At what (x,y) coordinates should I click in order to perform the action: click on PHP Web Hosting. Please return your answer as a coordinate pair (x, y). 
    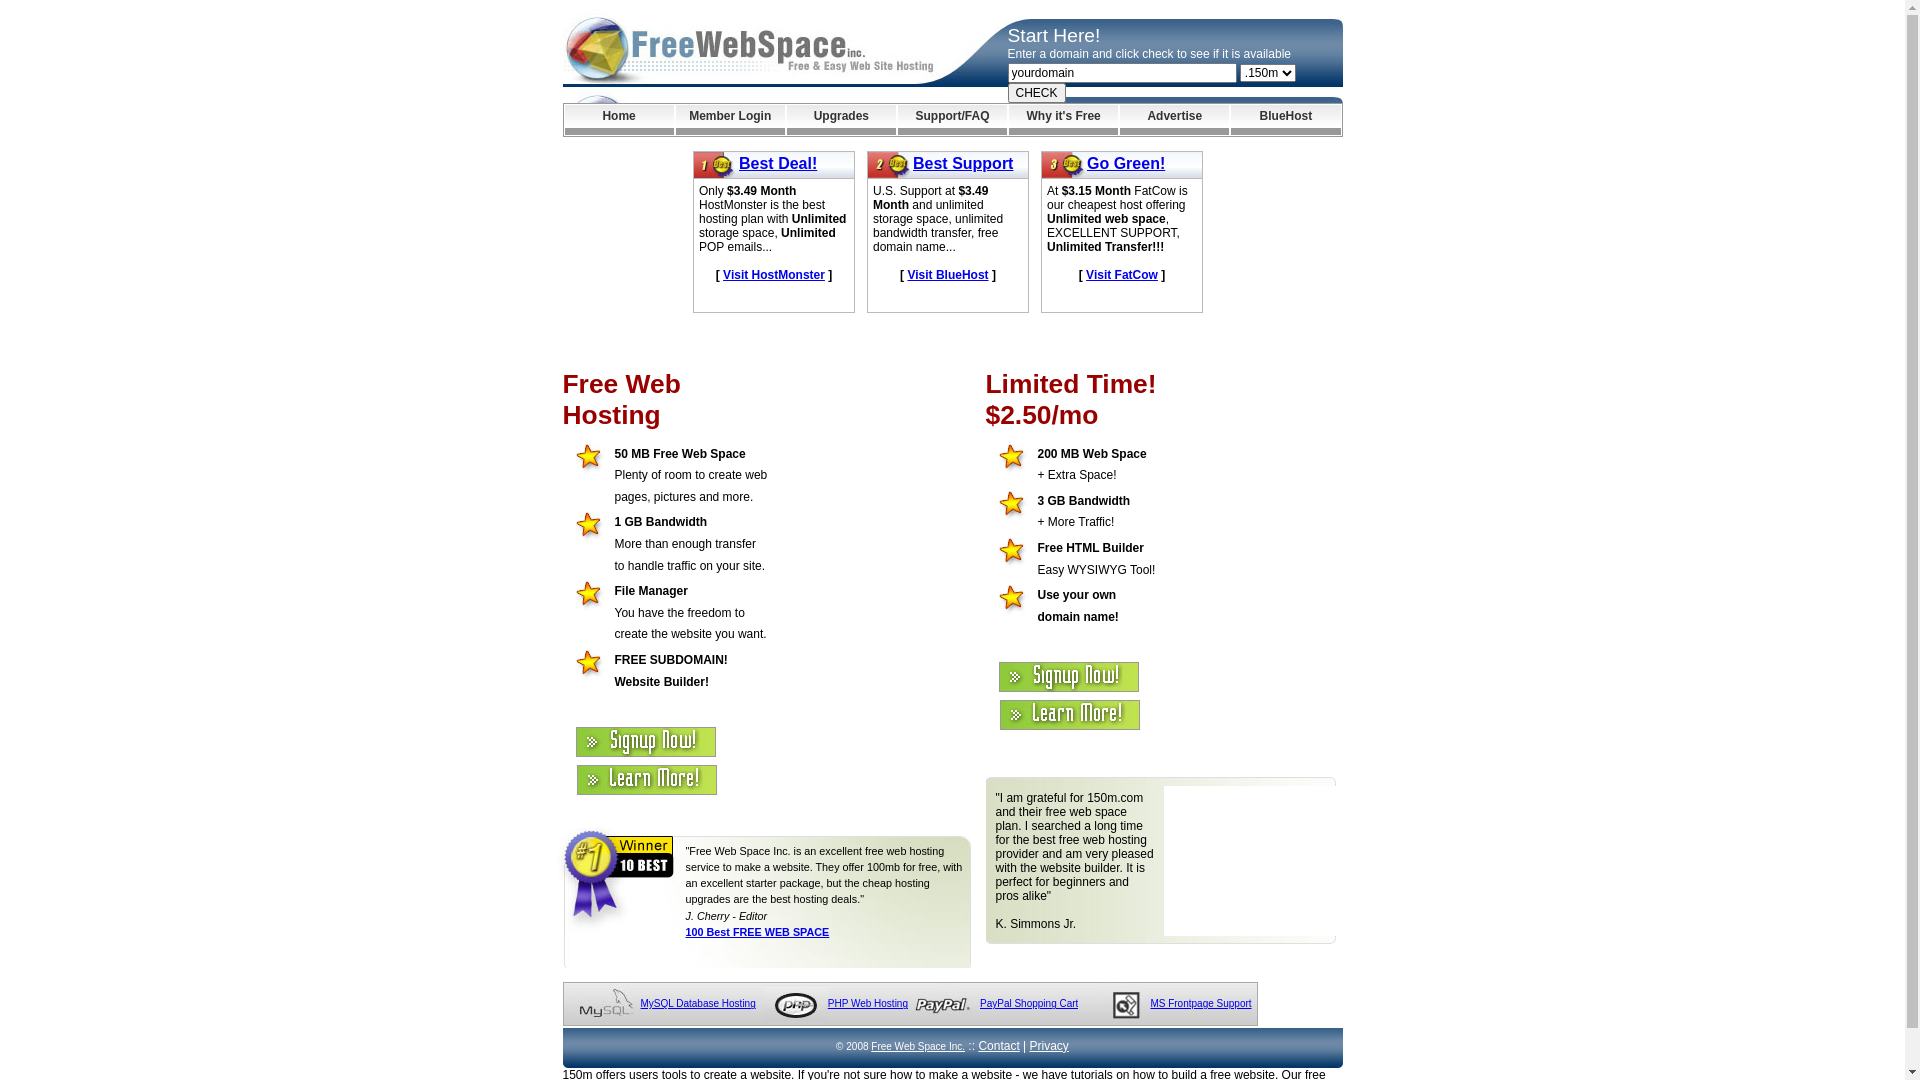
    Looking at the image, I should click on (868, 1004).